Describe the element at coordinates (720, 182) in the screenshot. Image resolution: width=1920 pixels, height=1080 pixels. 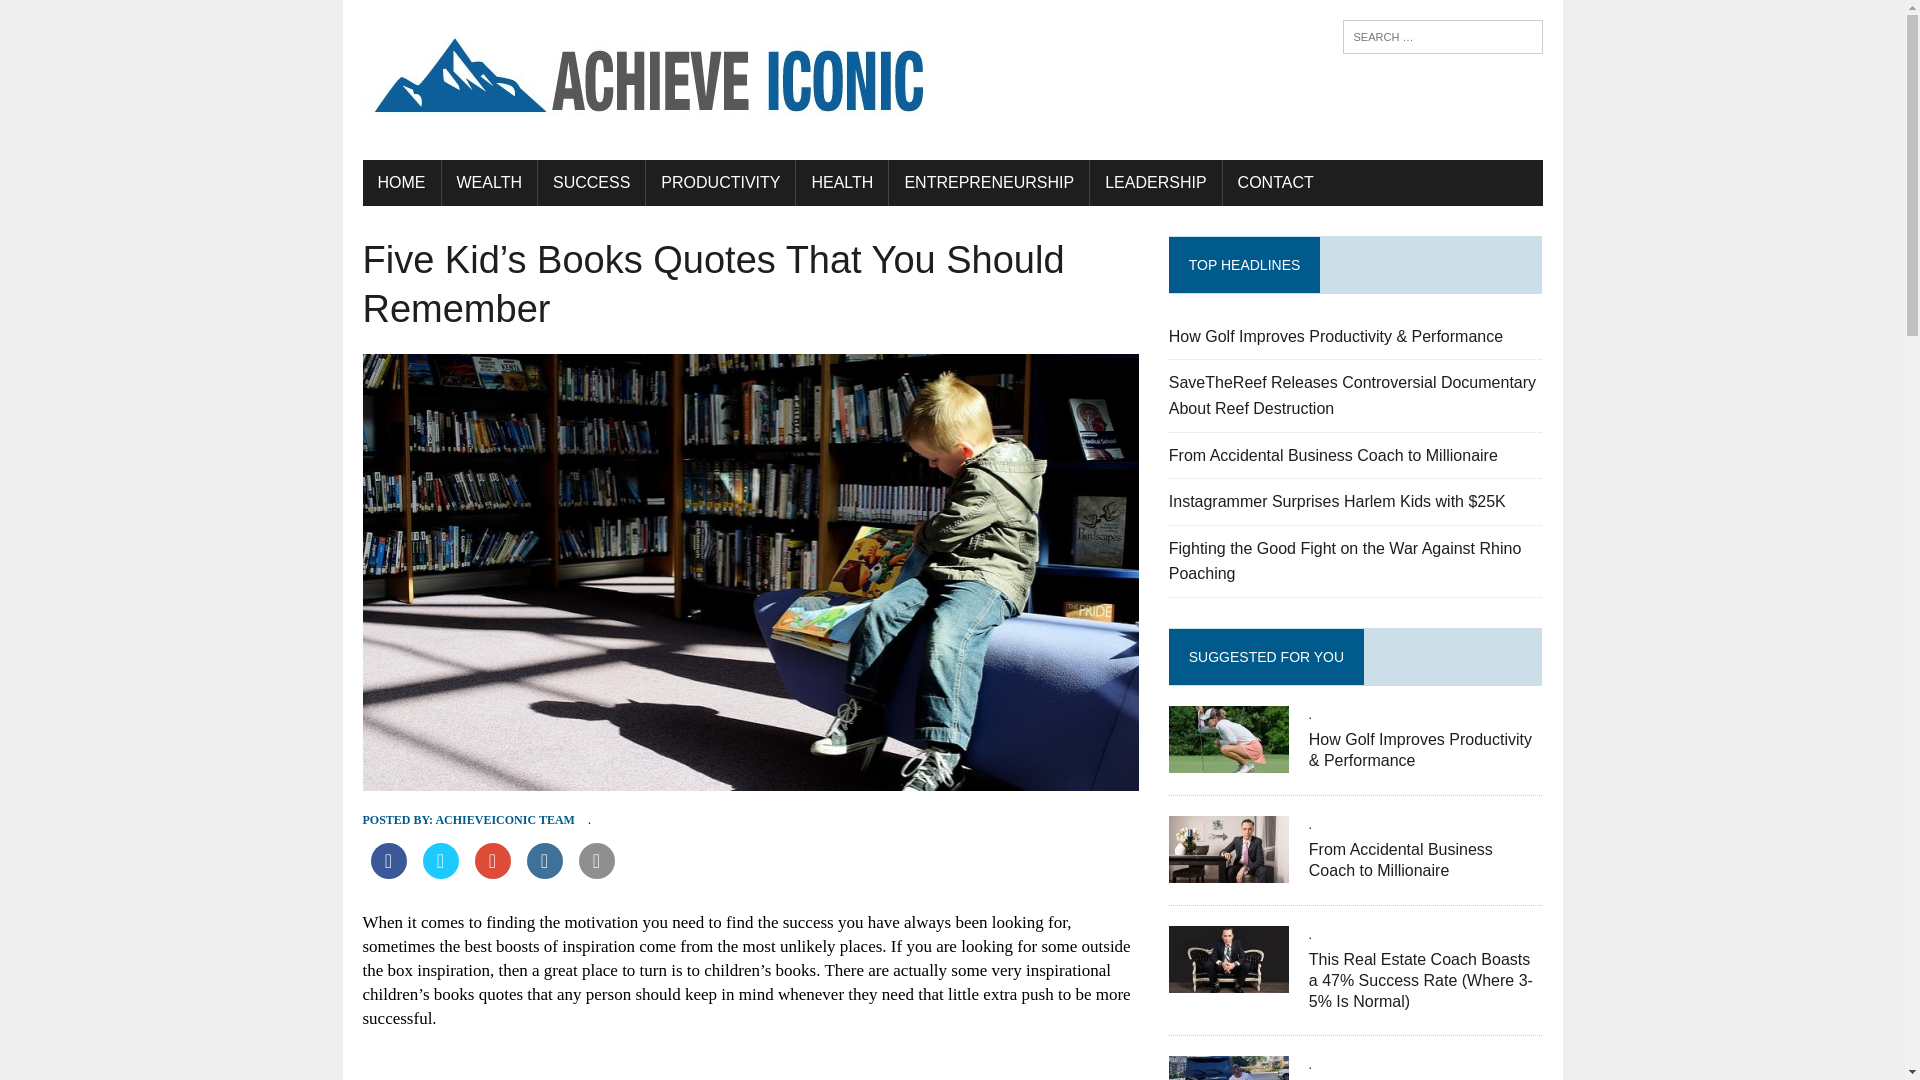
I see `PRODUCTIVITY` at that location.